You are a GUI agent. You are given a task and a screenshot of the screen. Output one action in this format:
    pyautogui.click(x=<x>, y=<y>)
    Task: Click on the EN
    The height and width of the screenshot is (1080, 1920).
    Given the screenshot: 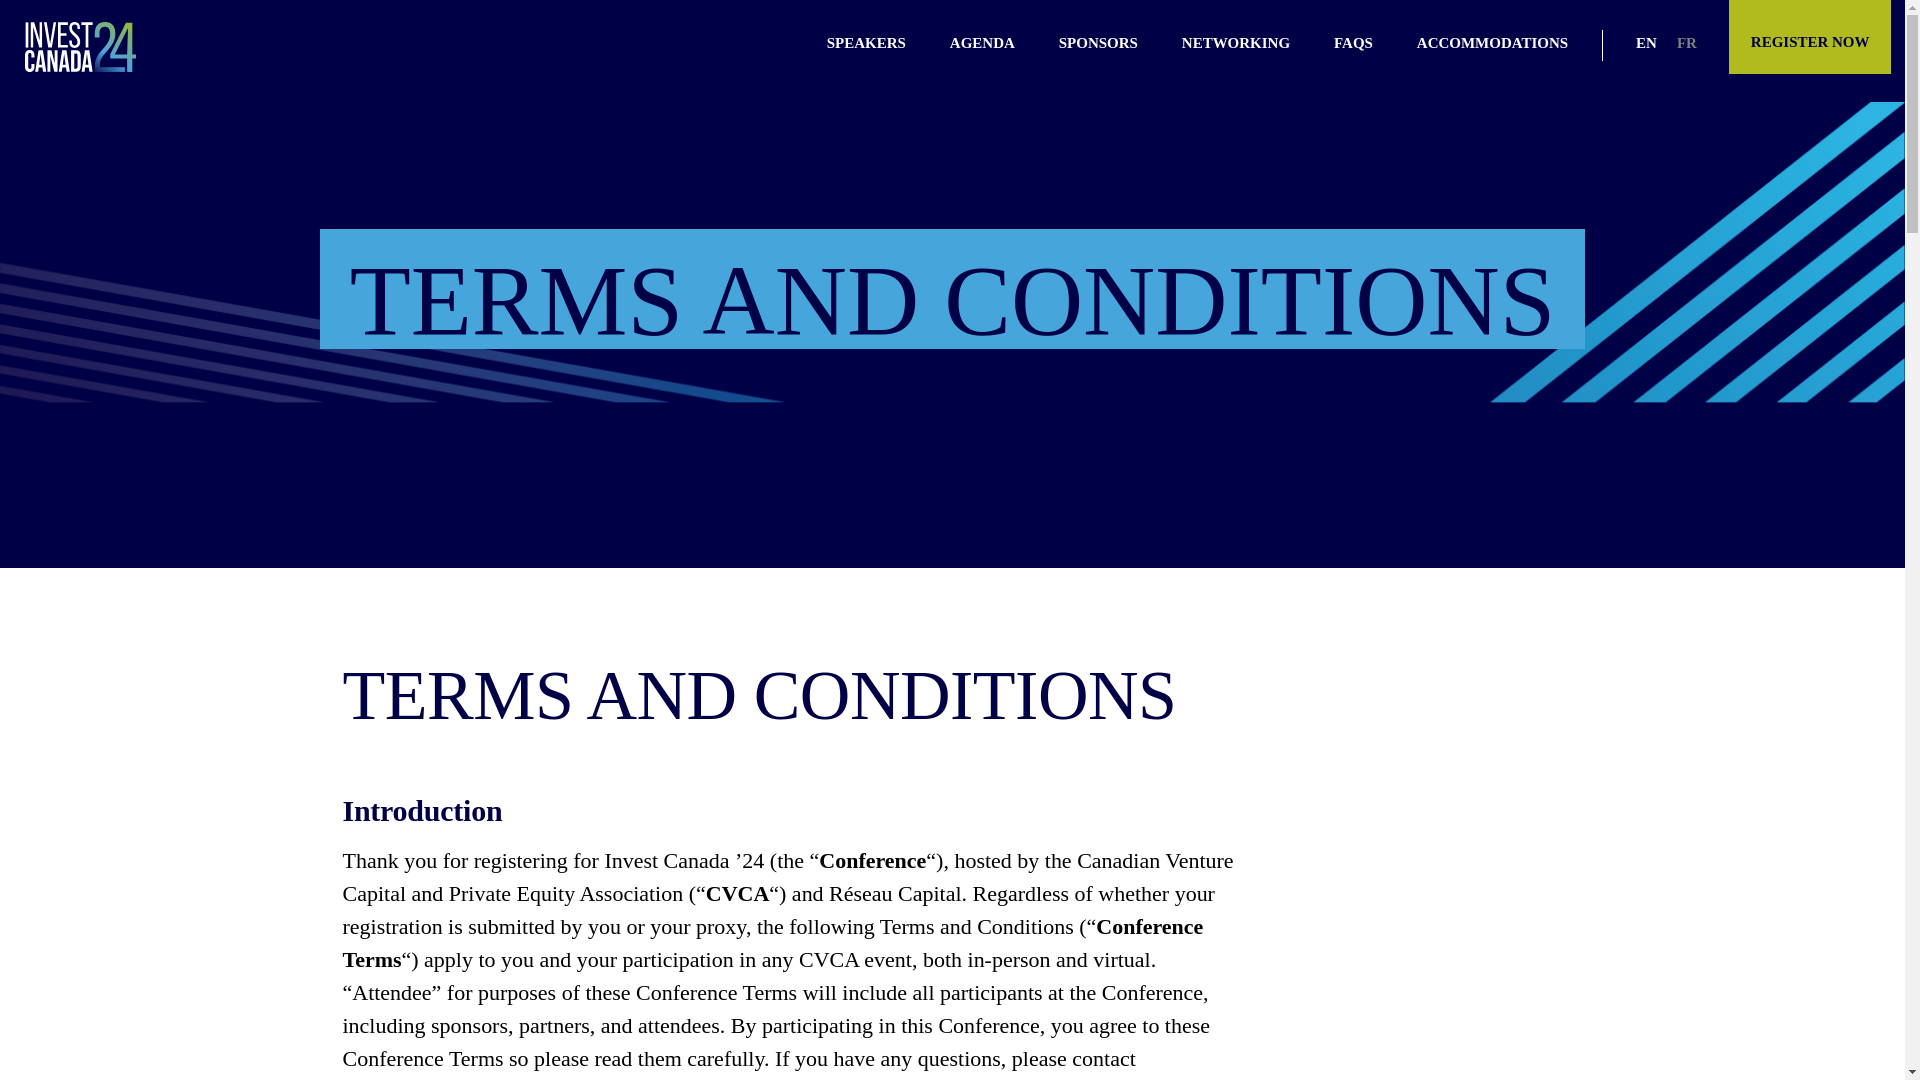 What is the action you would take?
    pyautogui.click(x=1646, y=42)
    